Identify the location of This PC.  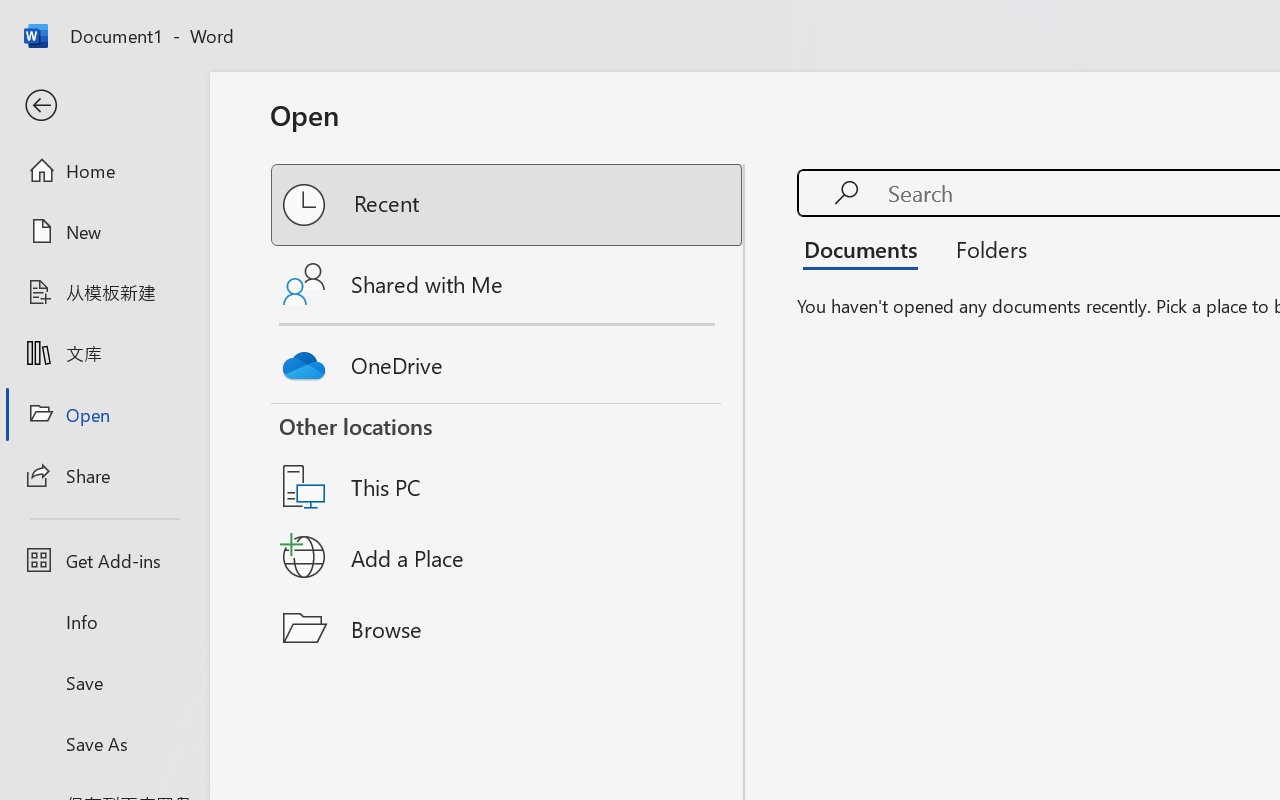
(508, 461).